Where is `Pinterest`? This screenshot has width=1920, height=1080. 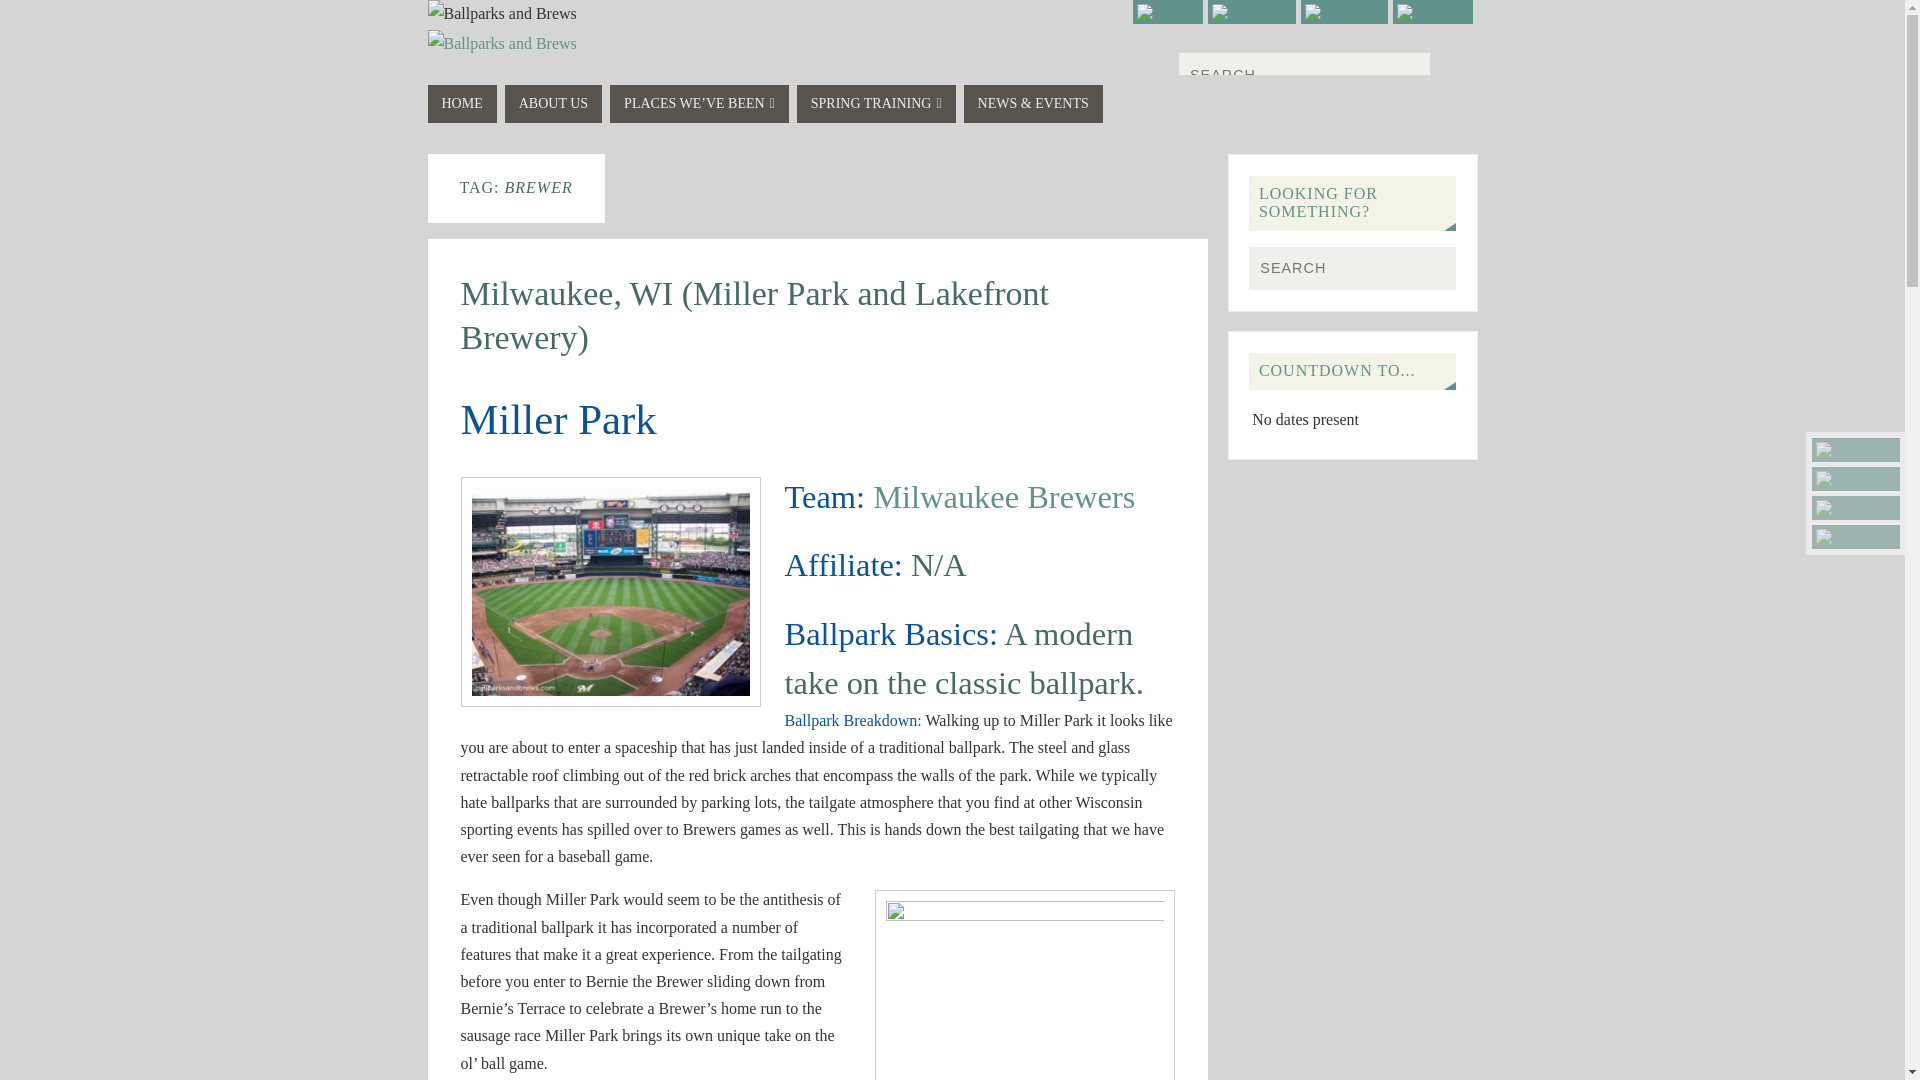
Pinterest is located at coordinates (1432, 12).